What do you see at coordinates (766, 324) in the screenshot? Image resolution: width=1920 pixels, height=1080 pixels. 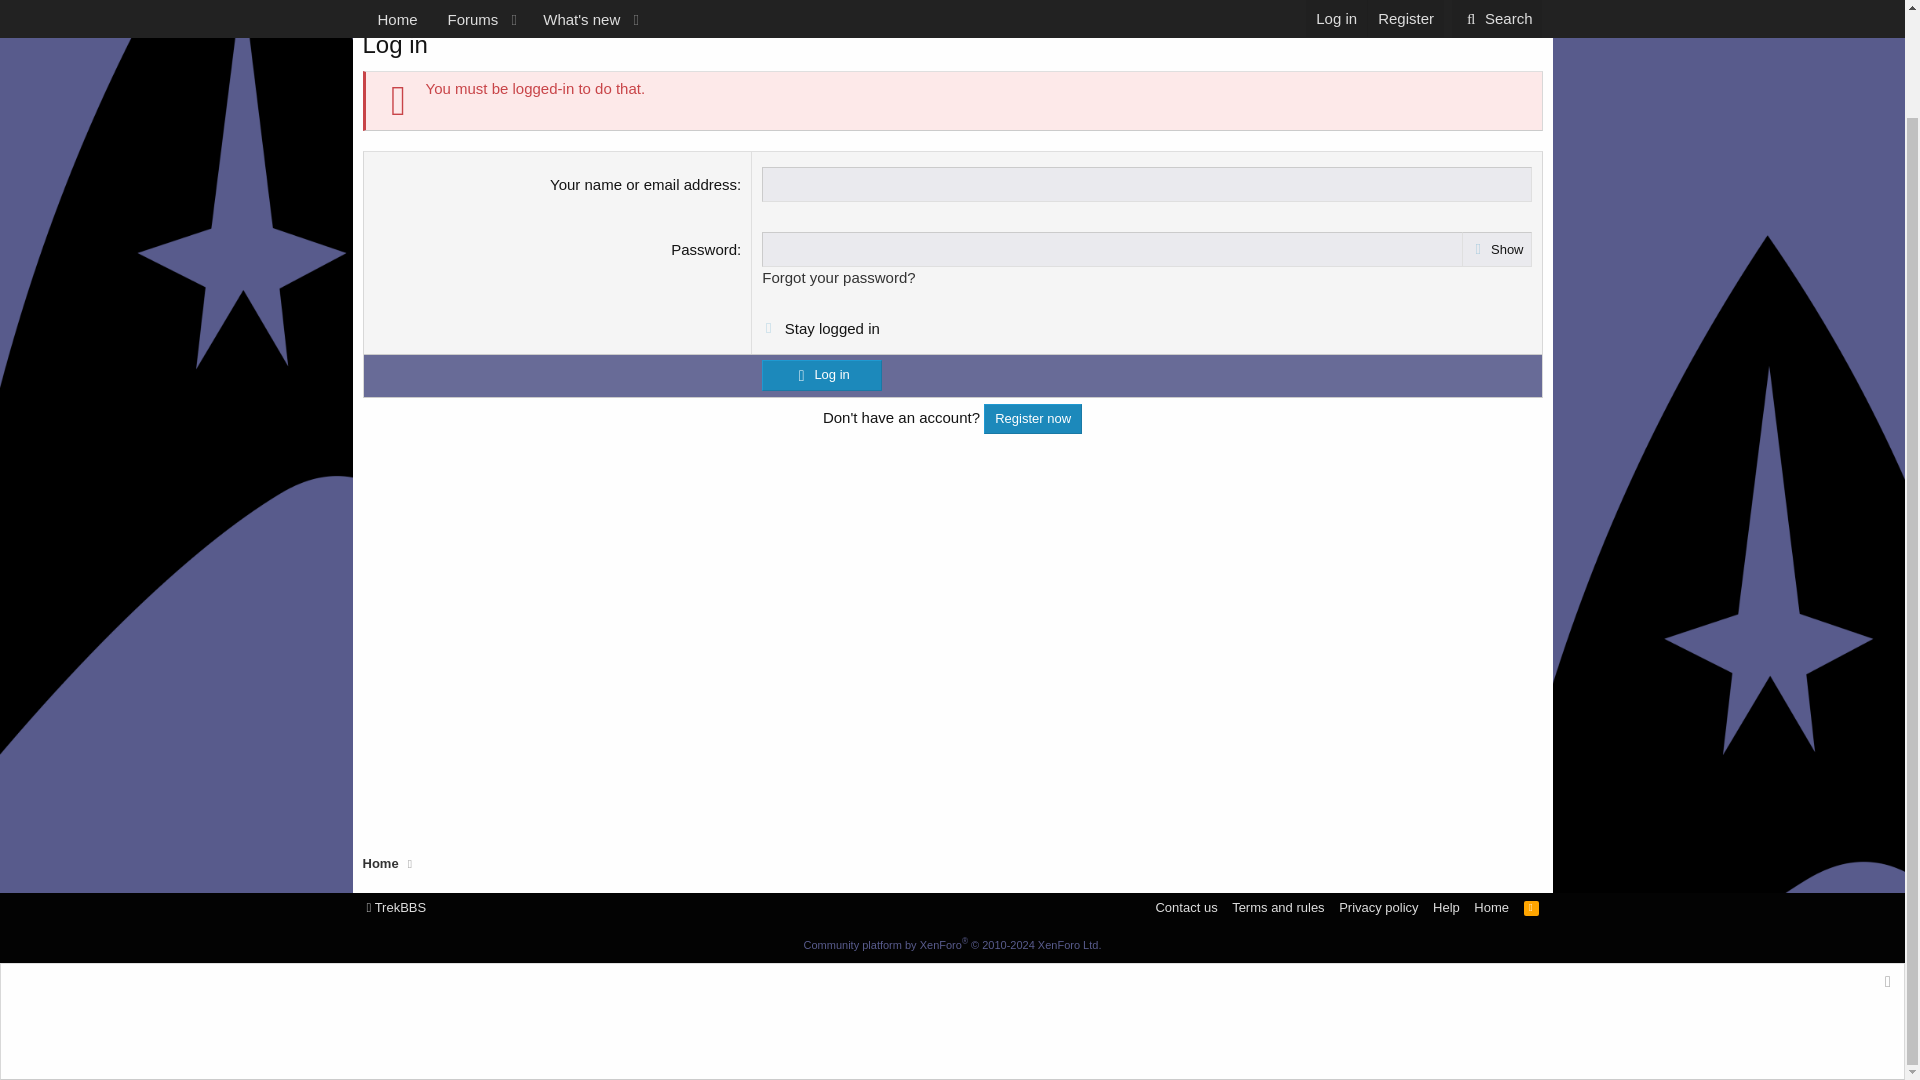 I see `1` at bounding box center [766, 324].